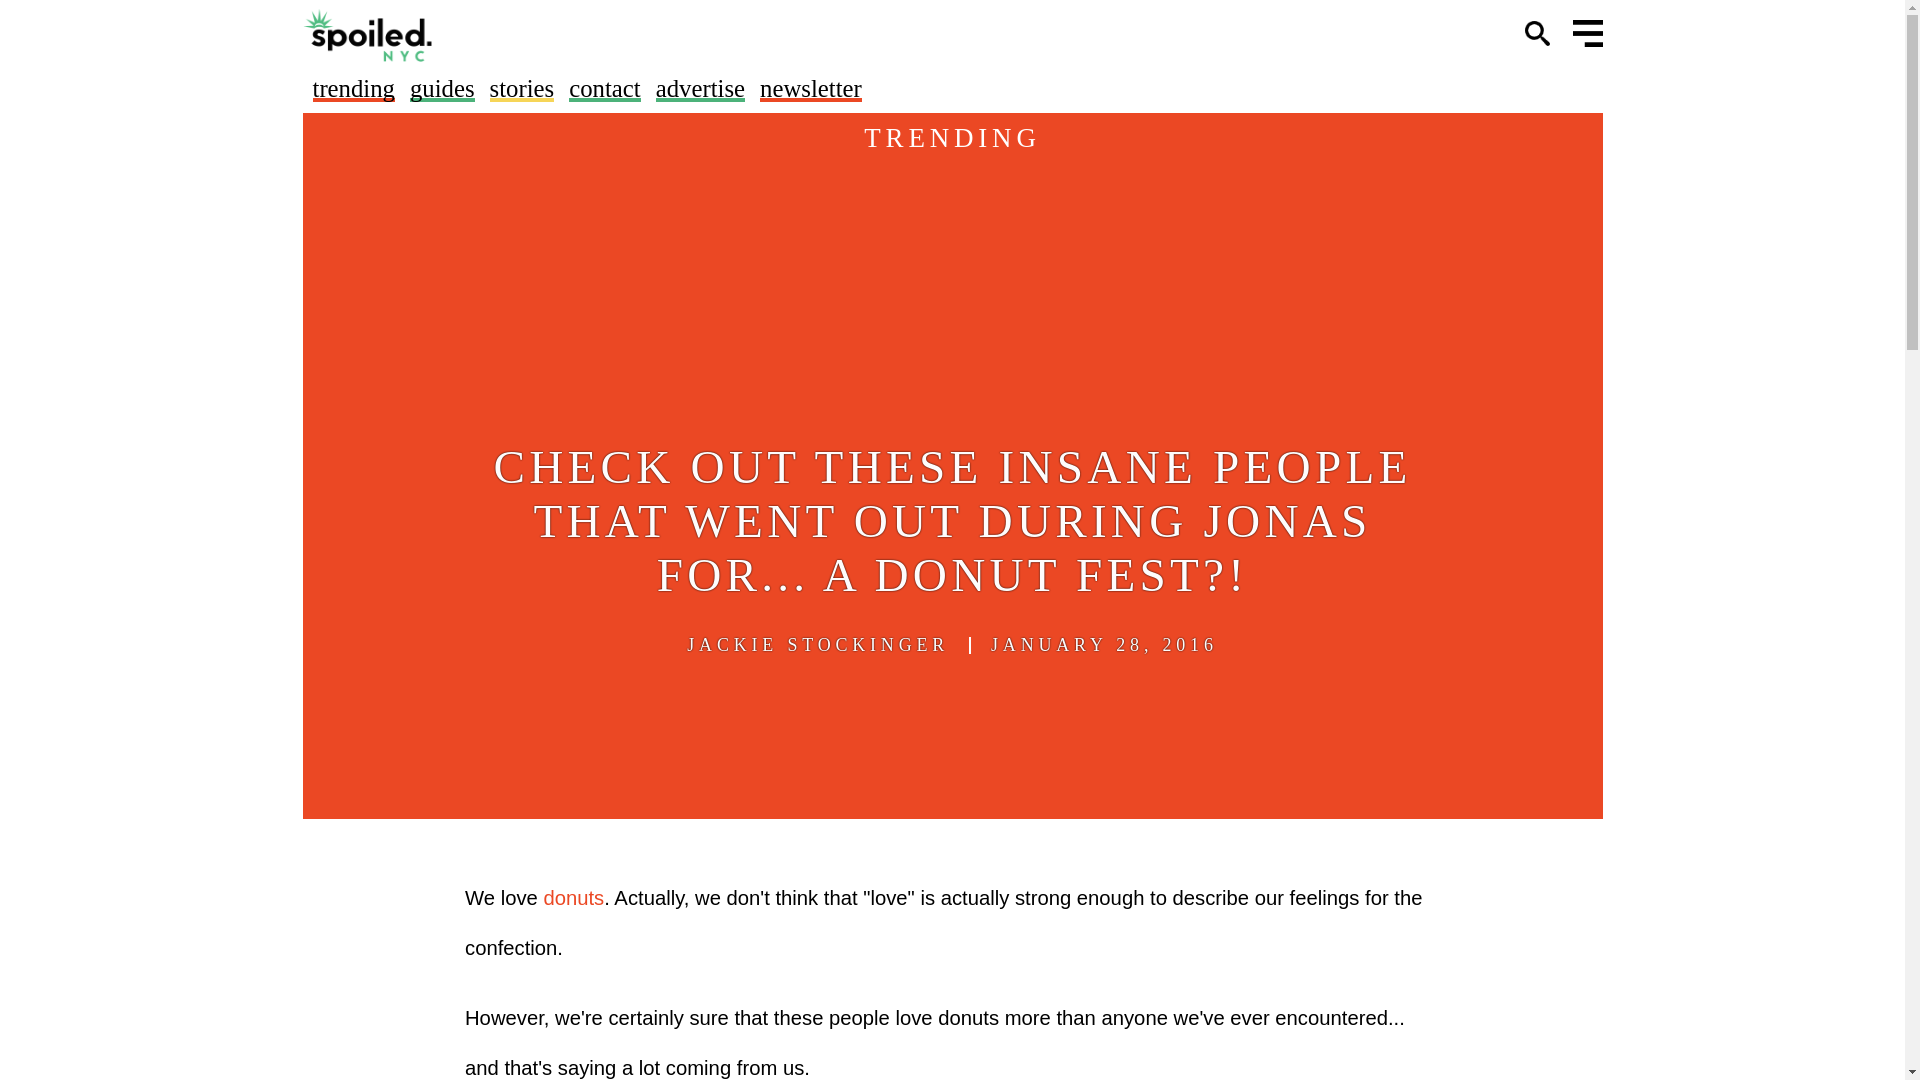 This screenshot has width=1920, height=1080. Describe the element at coordinates (574, 898) in the screenshot. I see `donuts` at that location.